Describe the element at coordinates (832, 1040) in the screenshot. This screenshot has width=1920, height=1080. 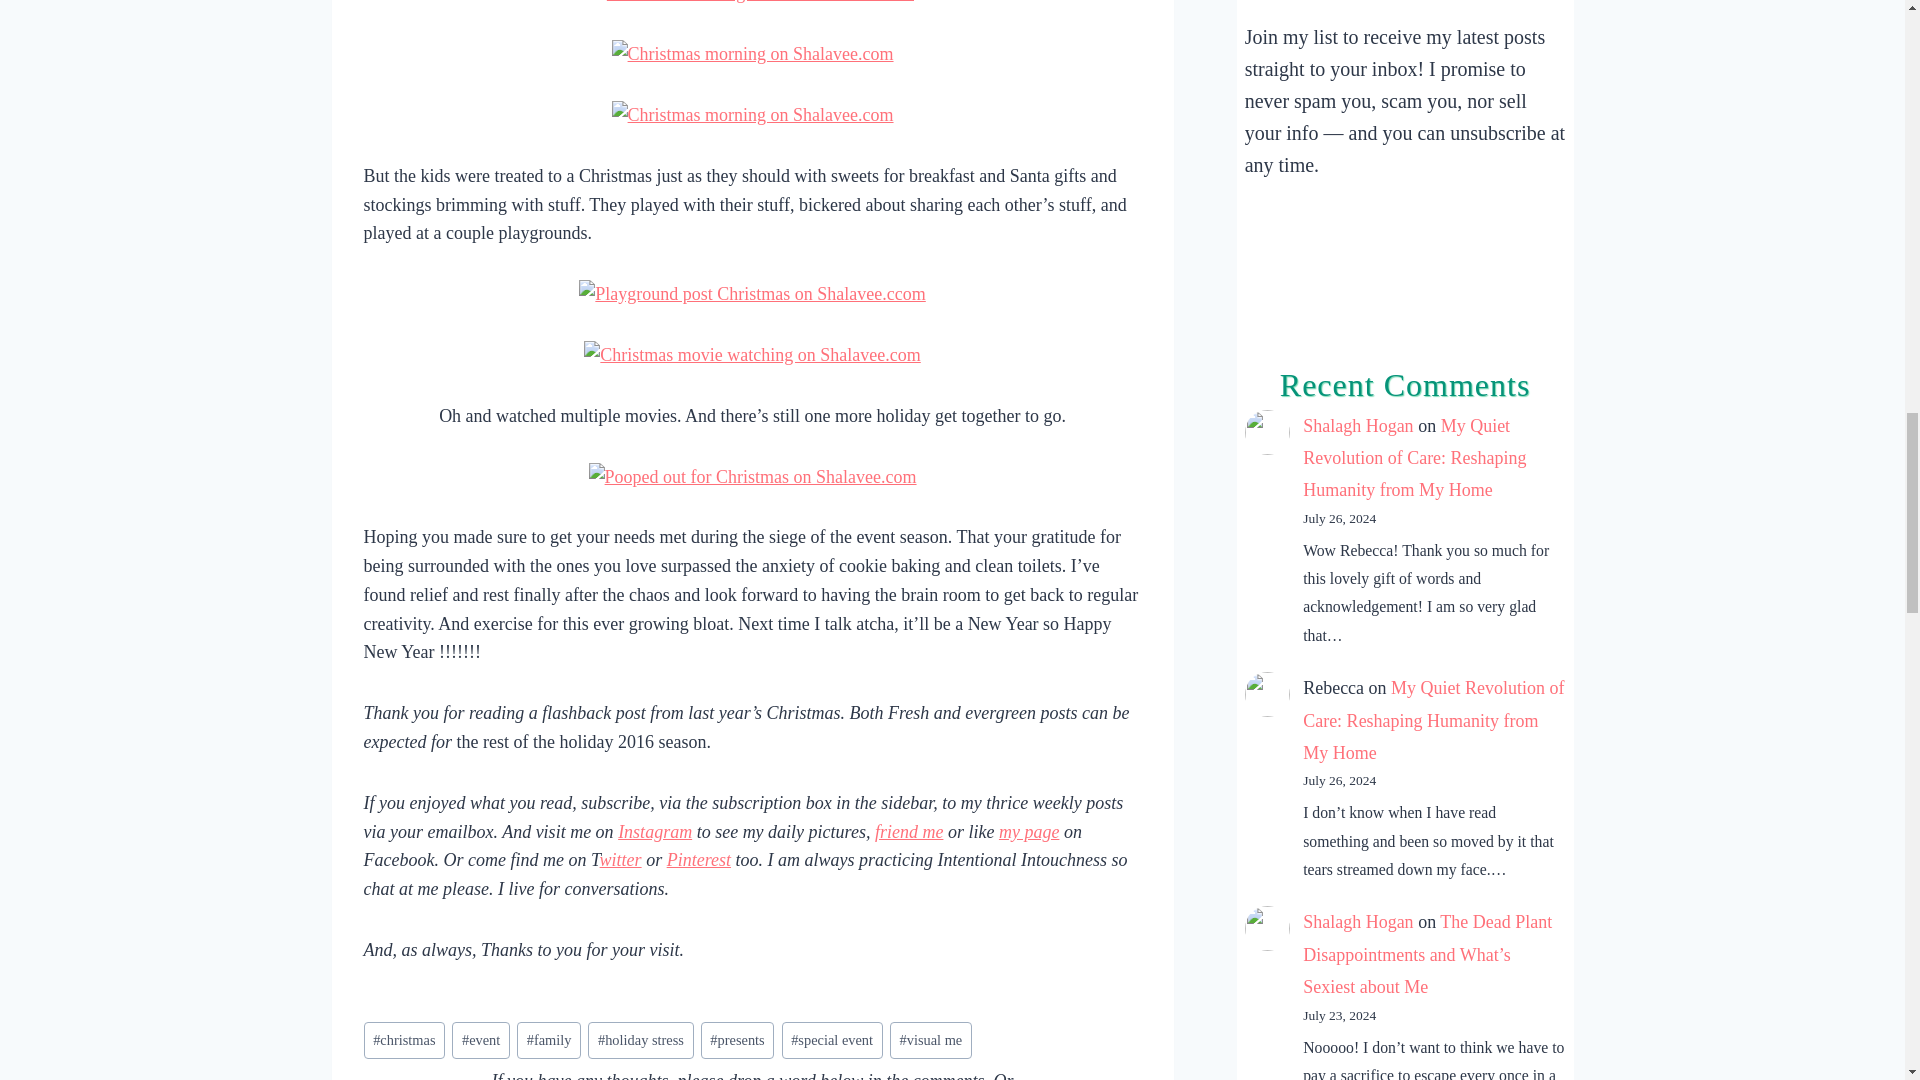
I see `special event` at that location.